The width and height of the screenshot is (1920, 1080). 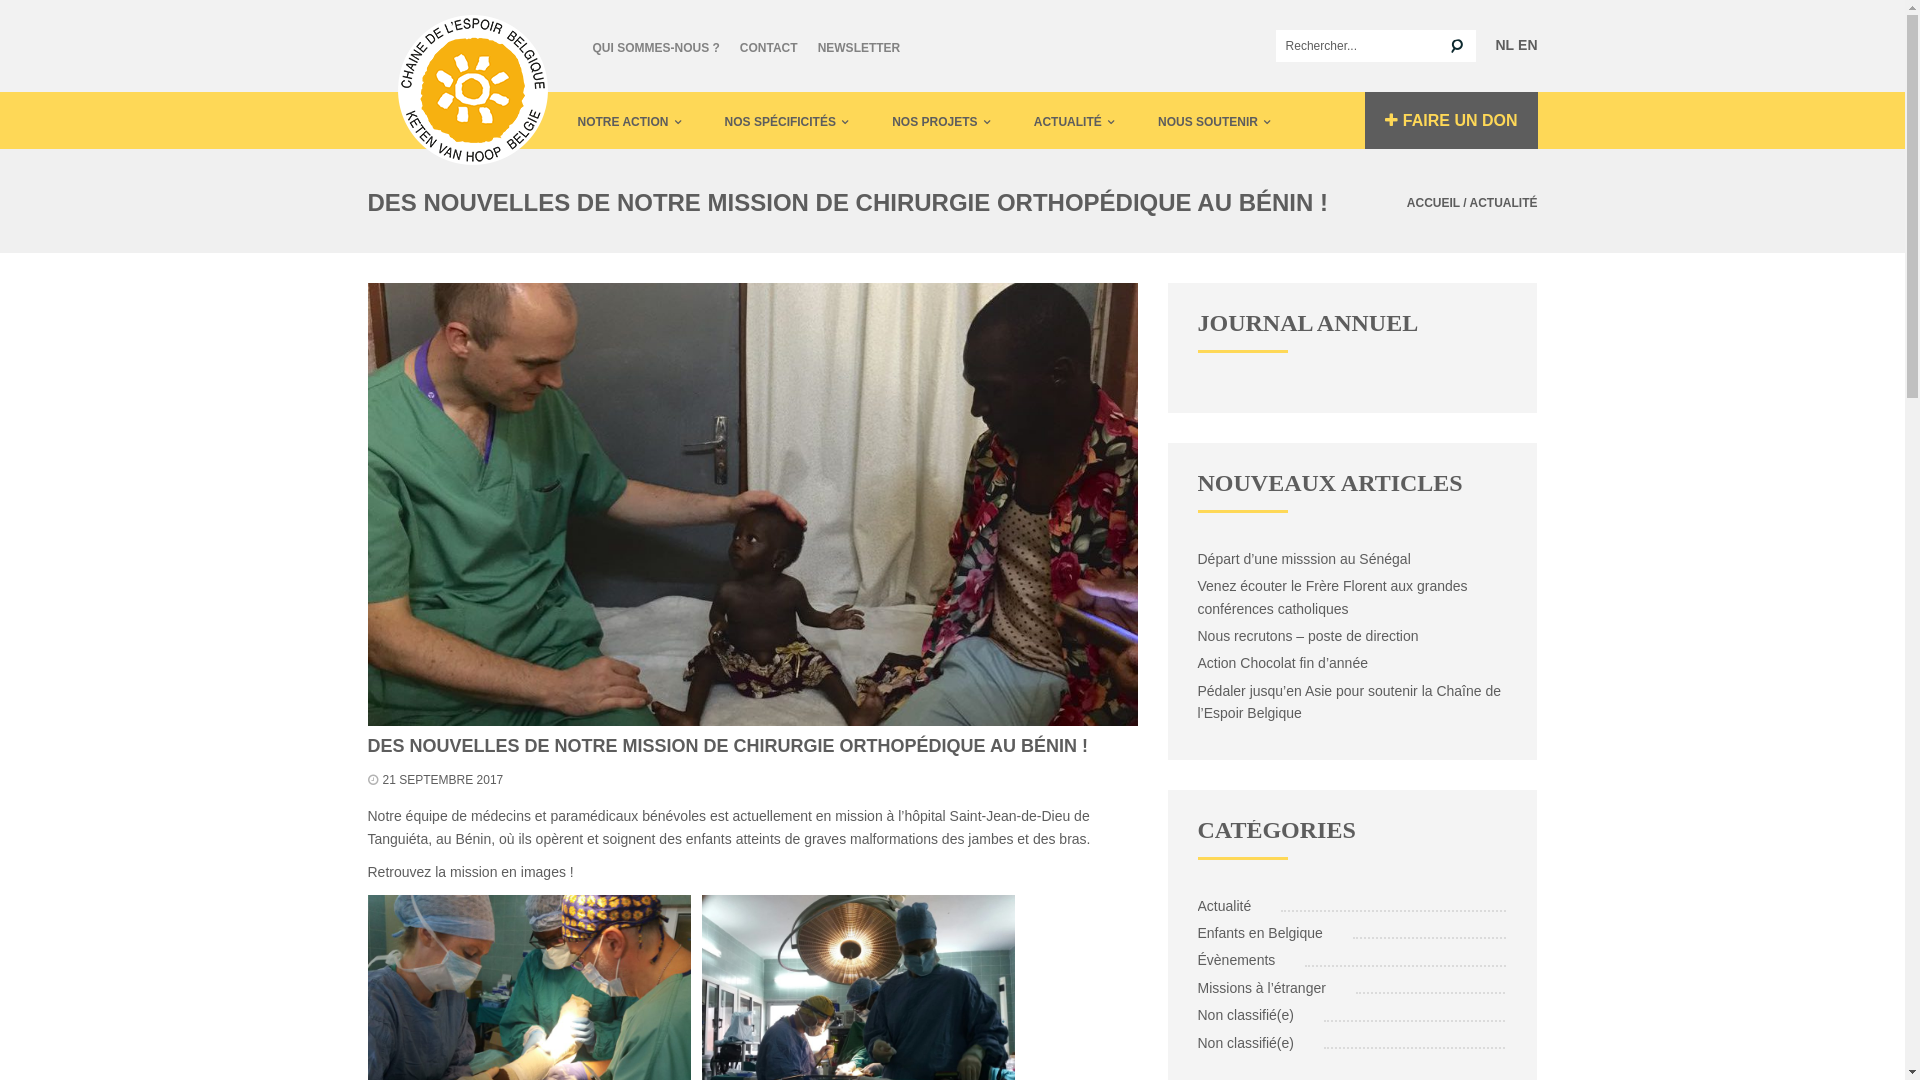 I want to click on Enfants en Belgique, so click(x=1263, y=933).